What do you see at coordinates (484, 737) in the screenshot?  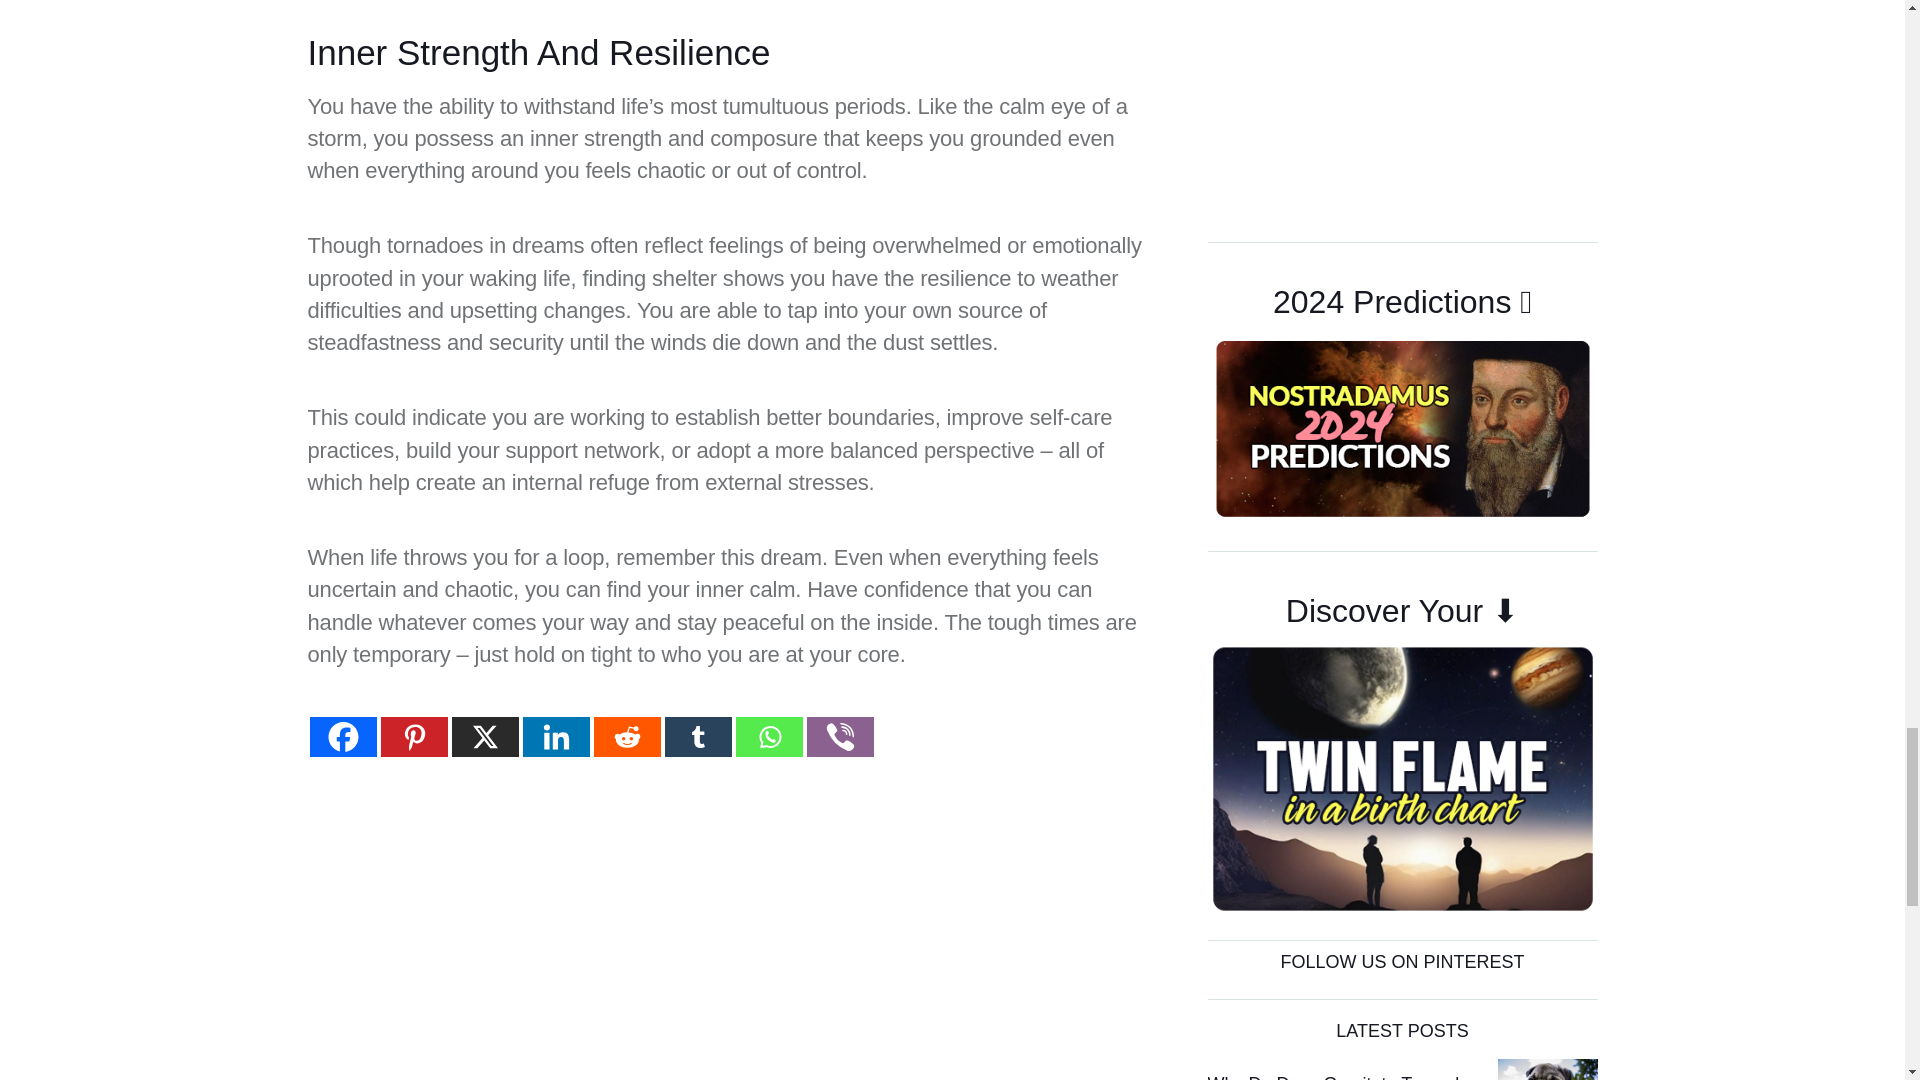 I see `X` at bounding box center [484, 737].